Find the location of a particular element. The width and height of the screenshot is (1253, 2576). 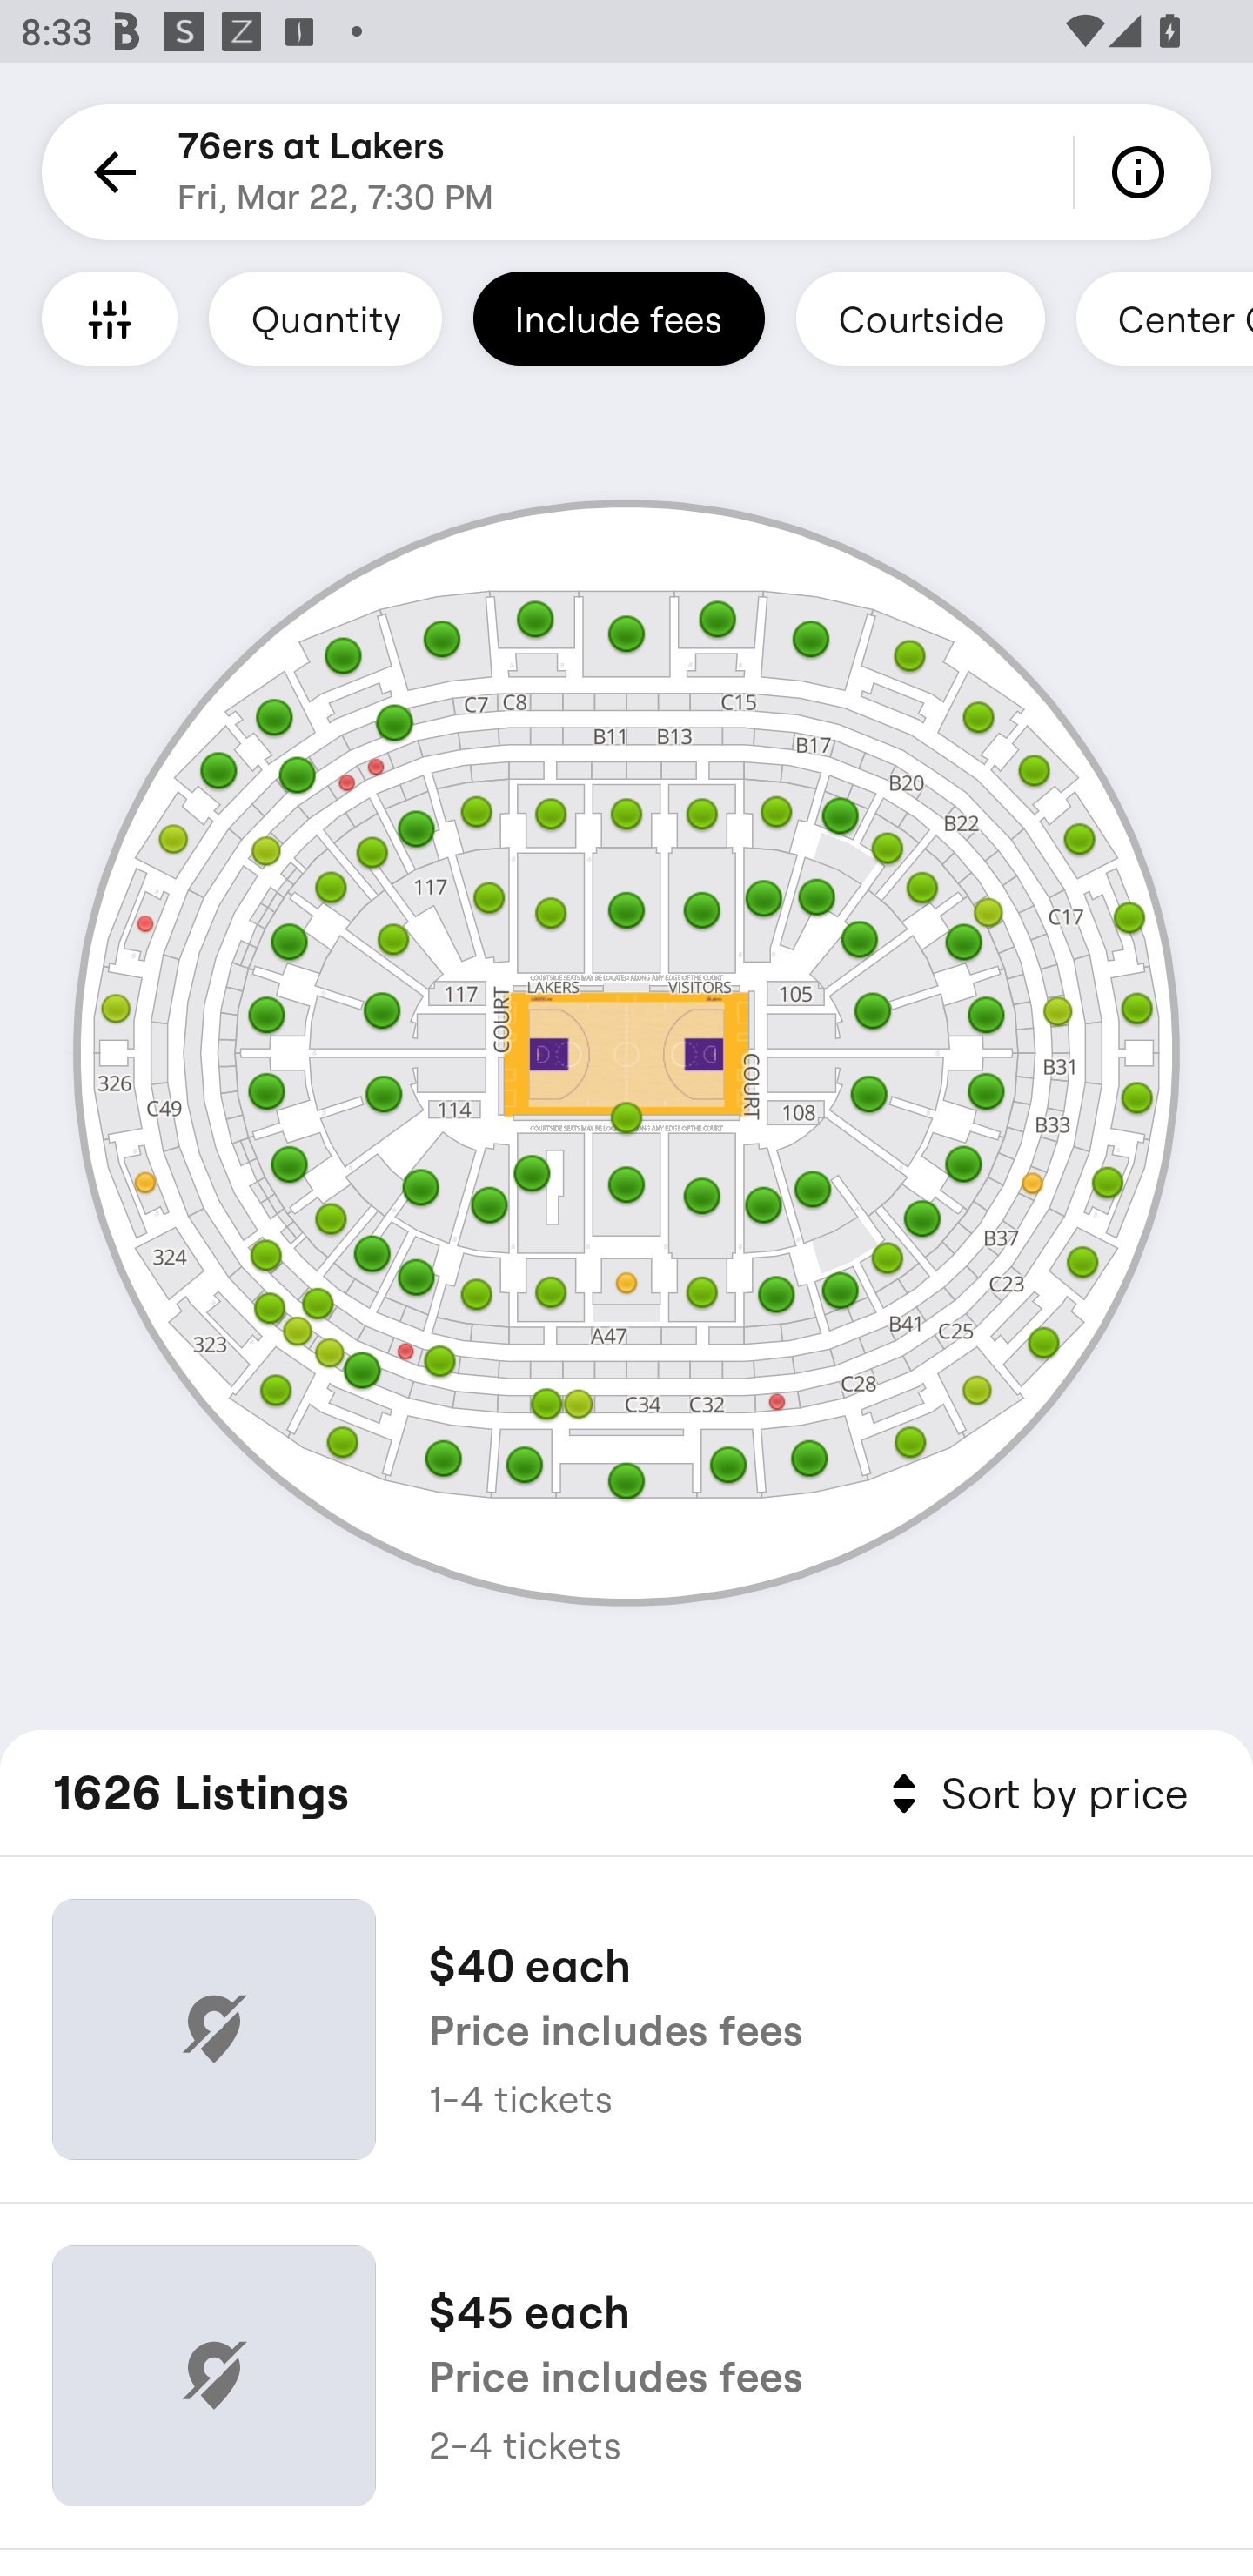

Back is located at coordinates (110, 172).